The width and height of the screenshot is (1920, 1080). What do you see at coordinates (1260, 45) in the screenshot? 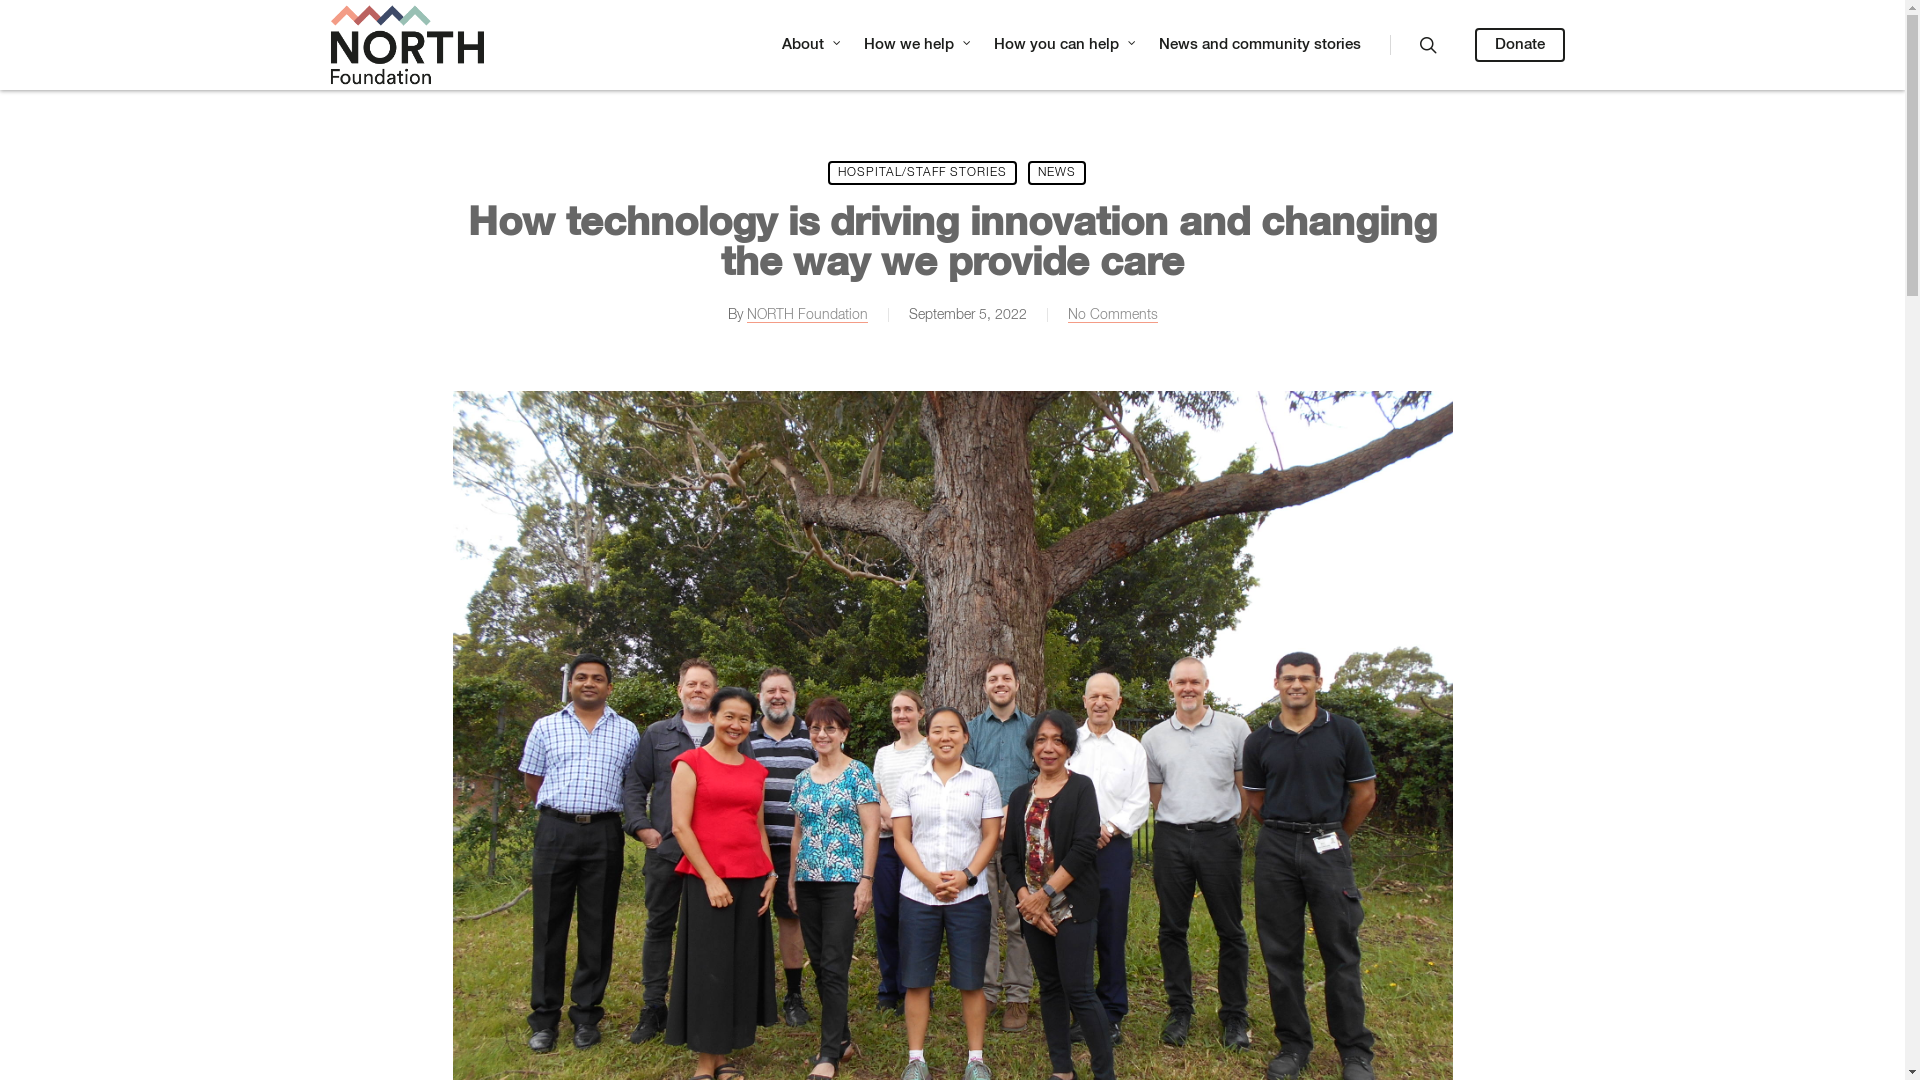
I see `News and community stories` at bounding box center [1260, 45].